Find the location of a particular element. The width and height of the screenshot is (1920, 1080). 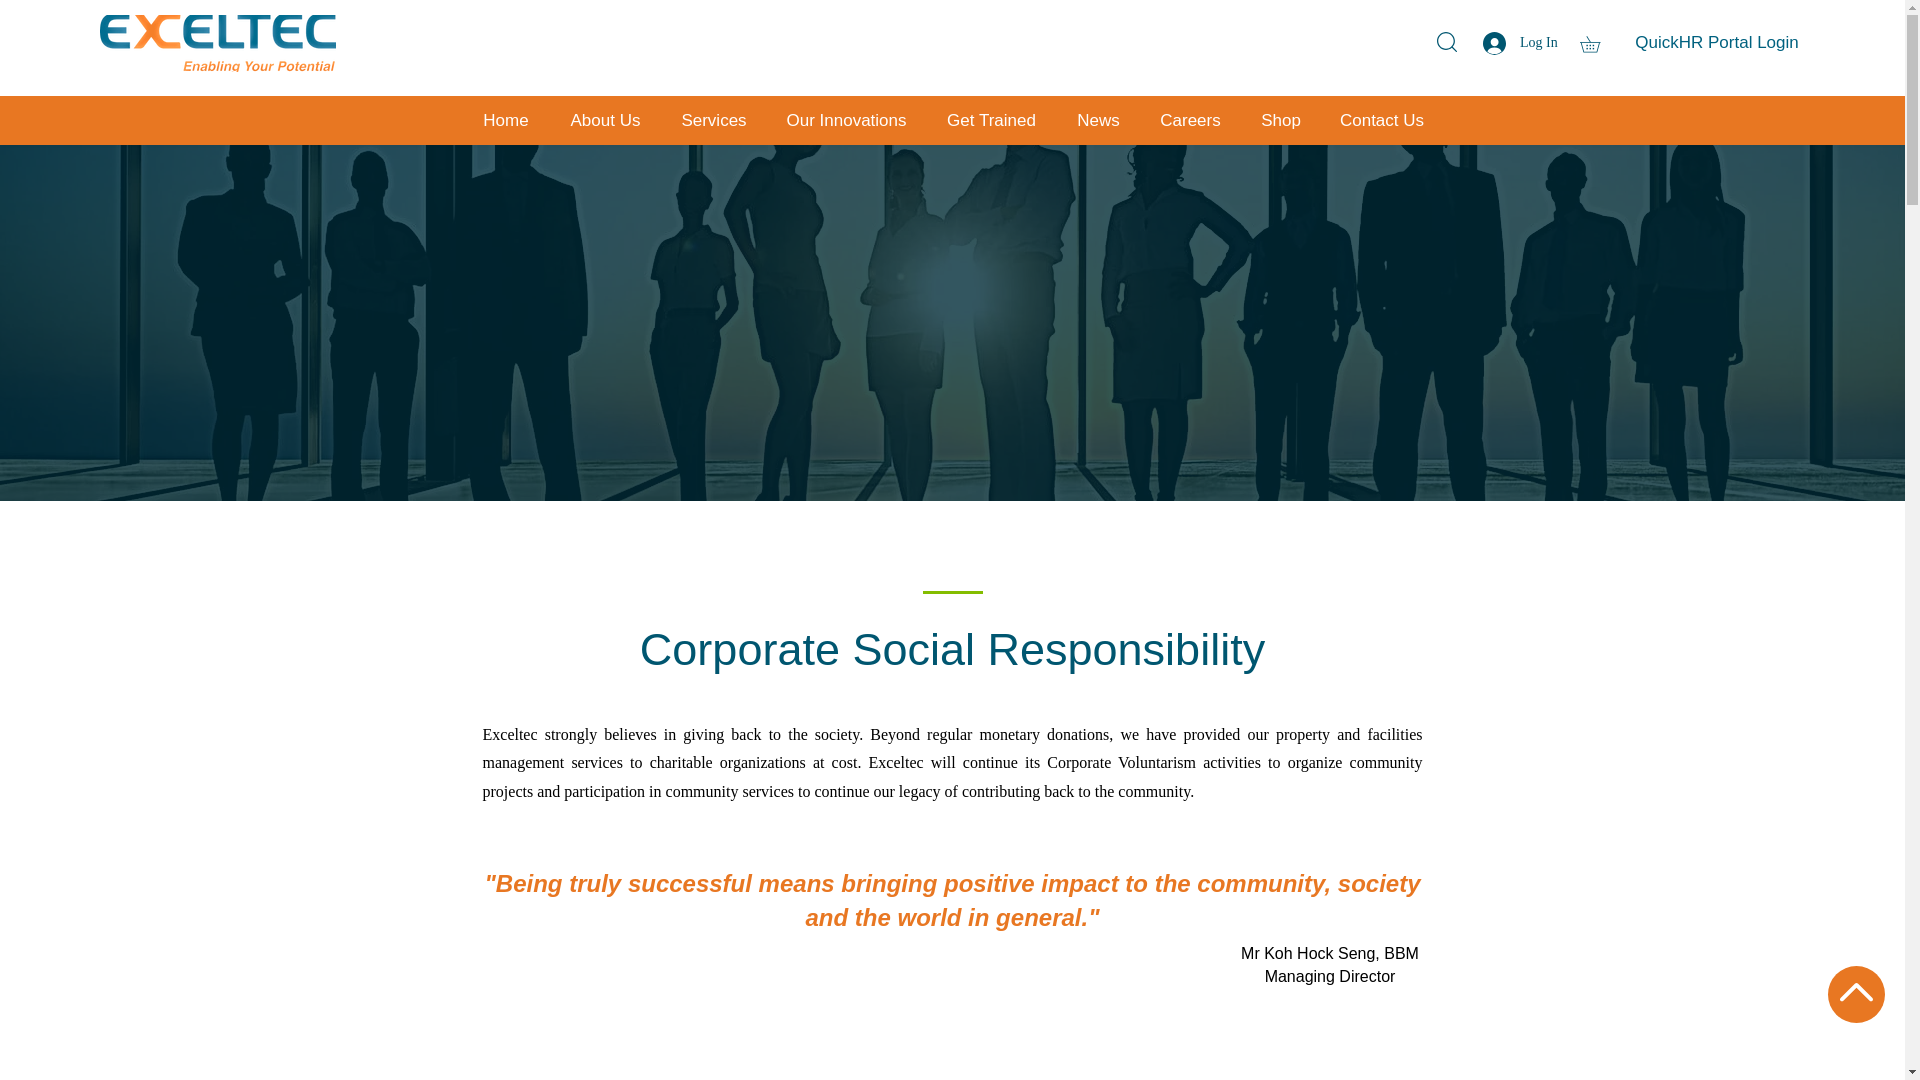

QuickHR Portal Login is located at coordinates (1716, 42).